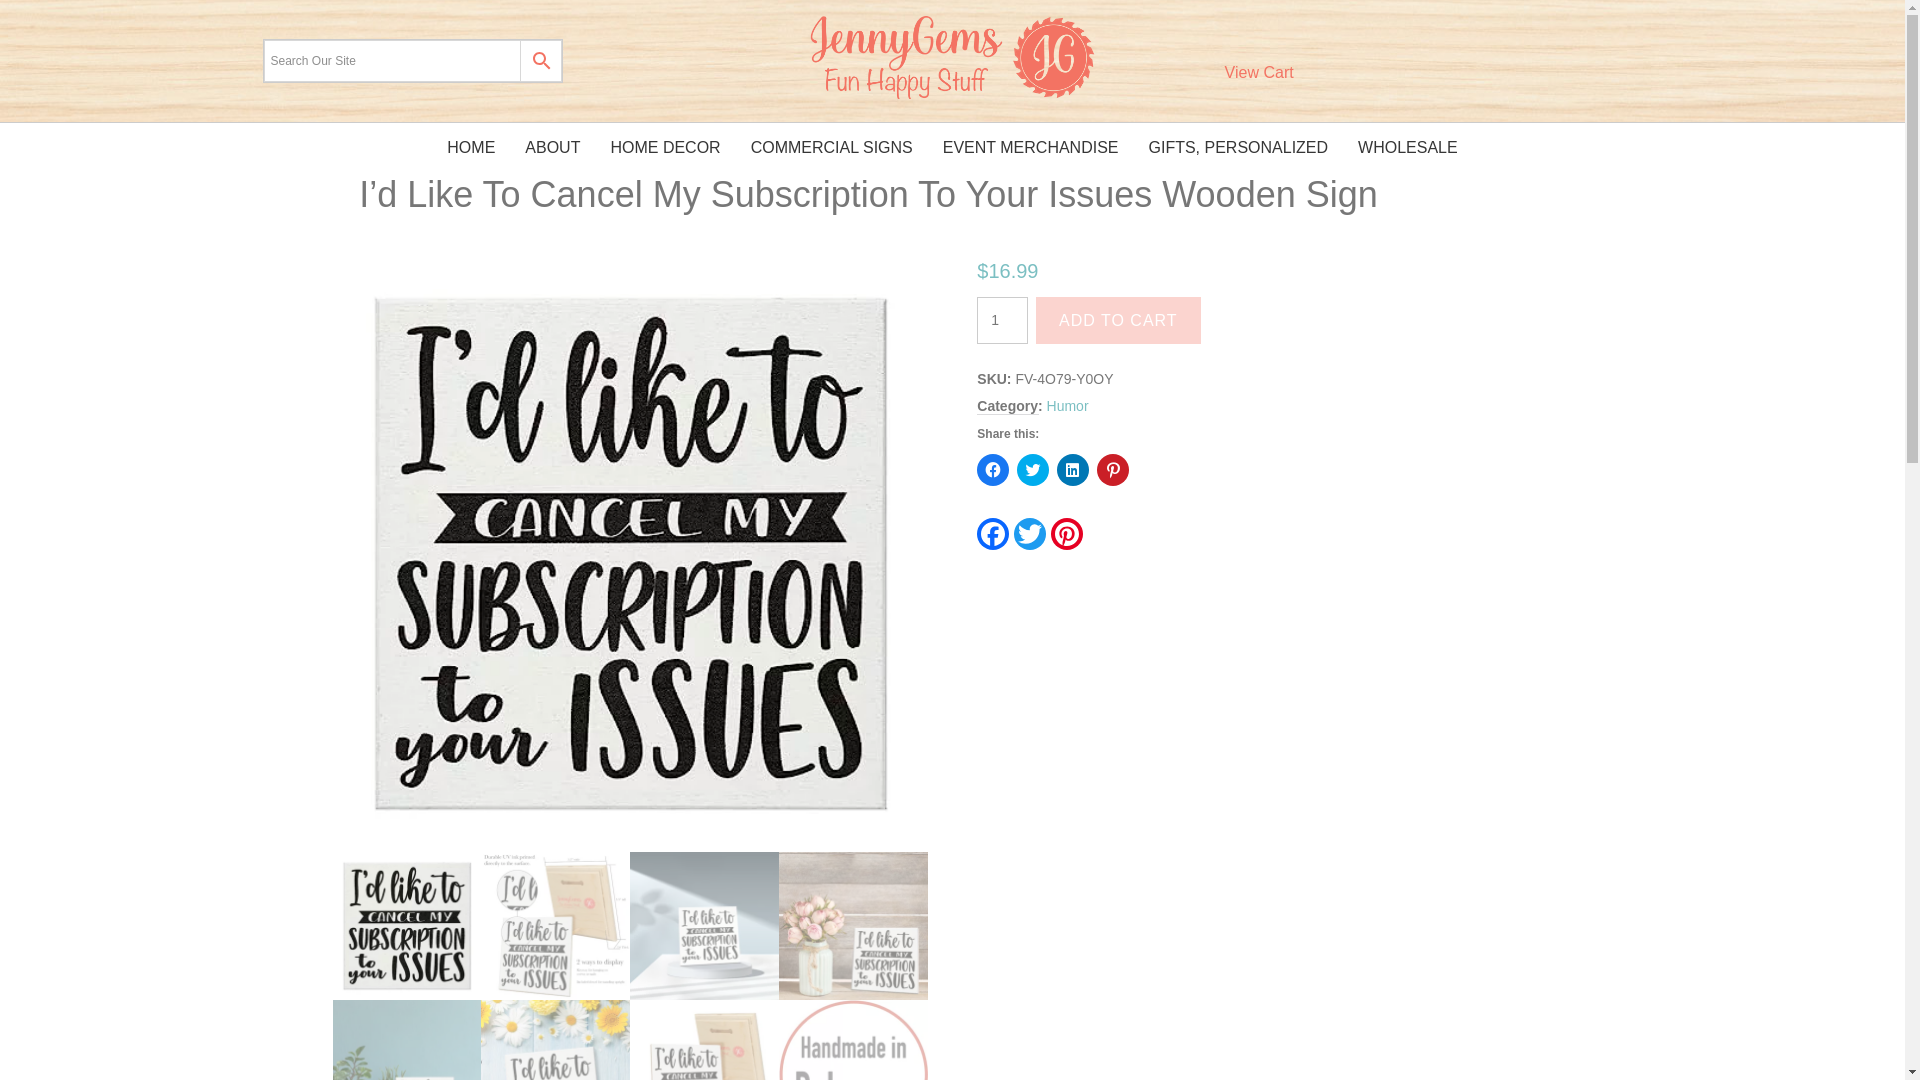 This screenshot has width=1920, height=1080. What do you see at coordinates (1002, 320) in the screenshot?
I see `1` at bounding box center [1002, 320].